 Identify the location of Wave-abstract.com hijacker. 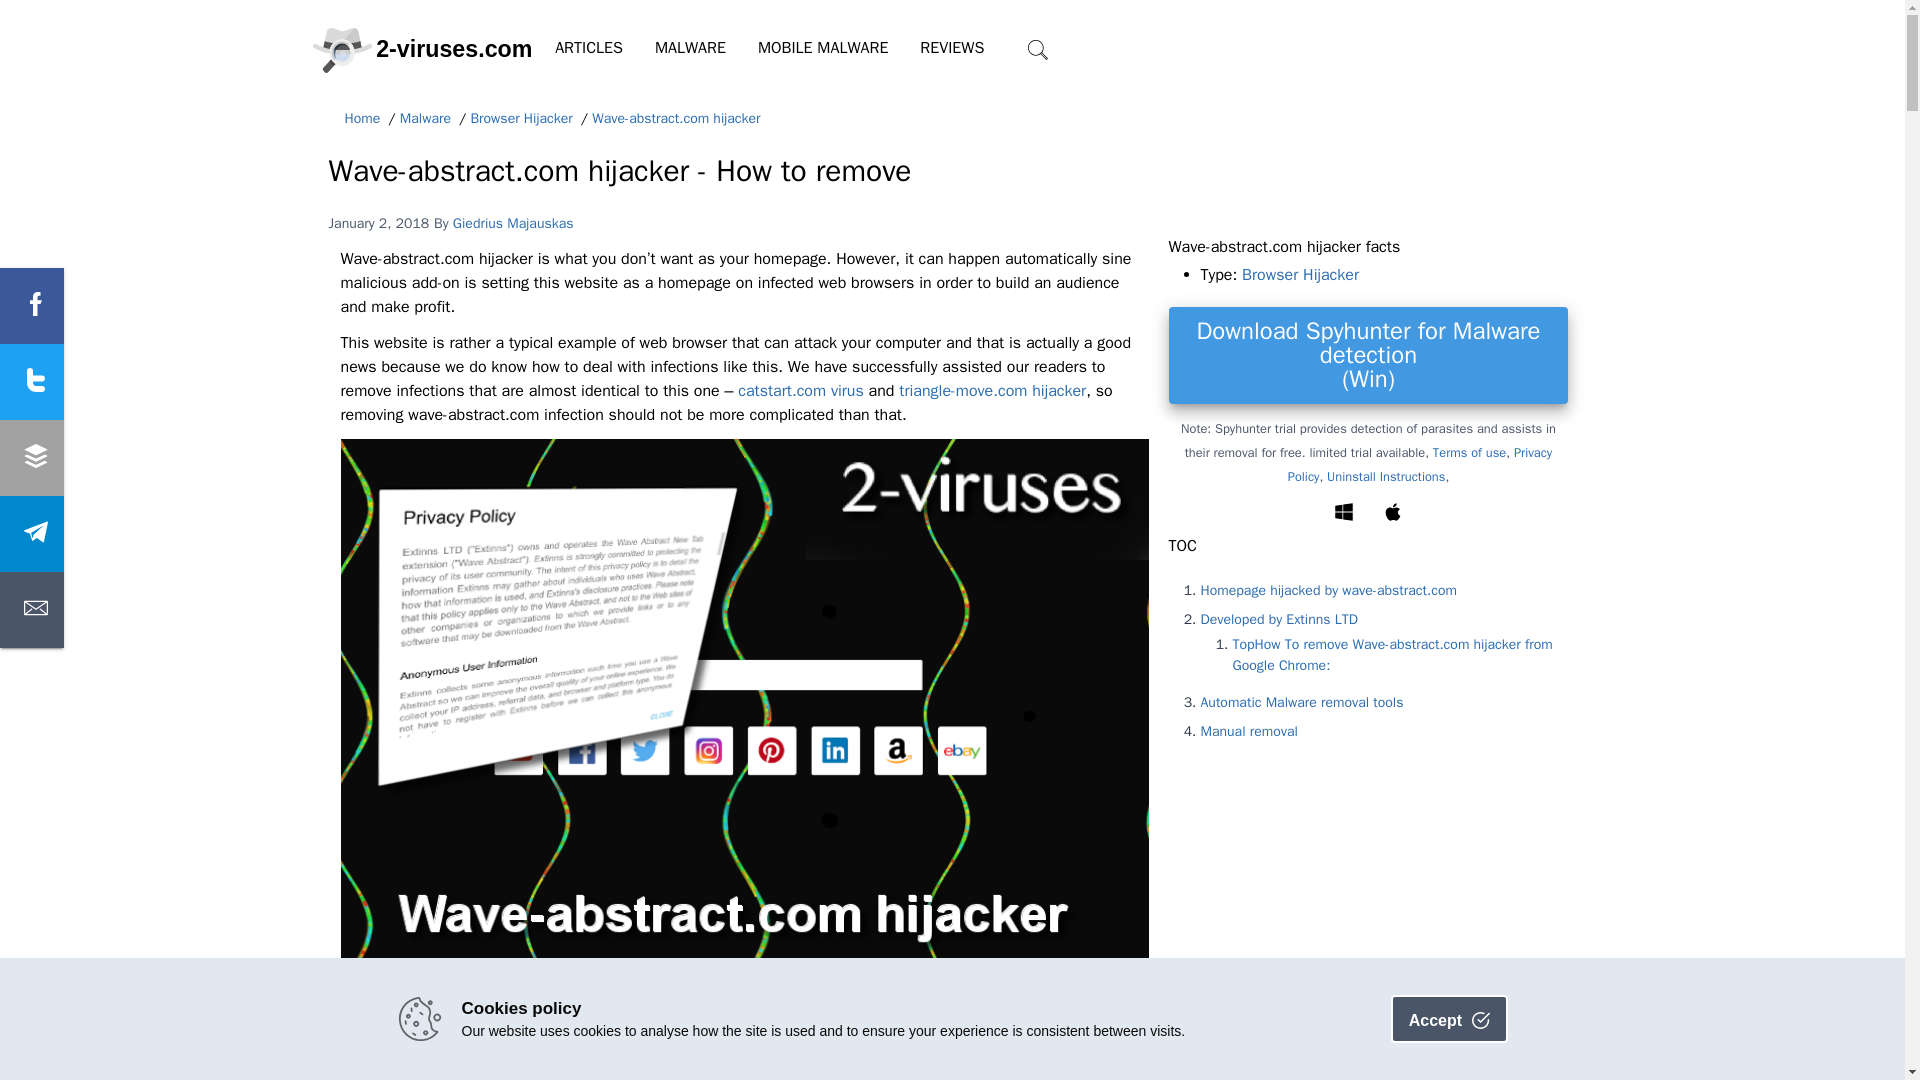
(676, 119).